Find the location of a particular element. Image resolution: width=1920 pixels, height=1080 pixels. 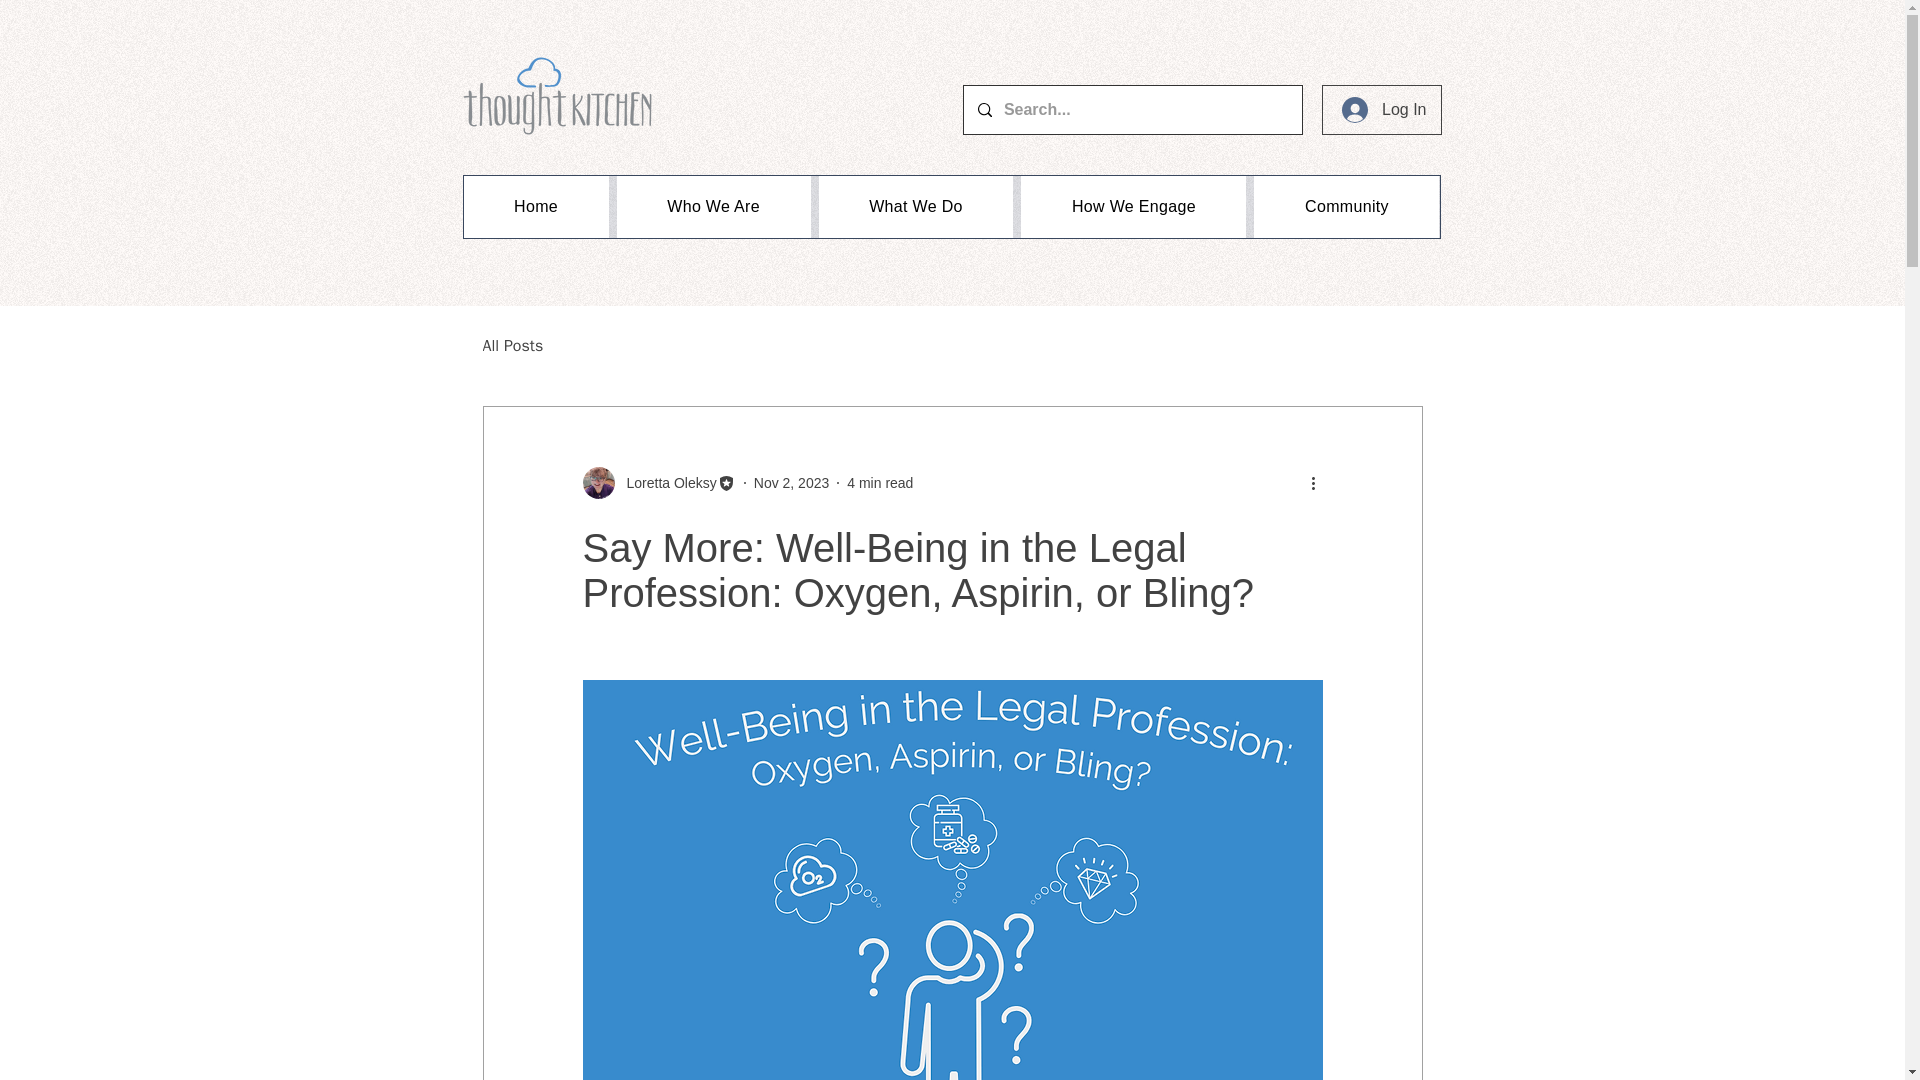

Community is located at coordinates (1346, 206).